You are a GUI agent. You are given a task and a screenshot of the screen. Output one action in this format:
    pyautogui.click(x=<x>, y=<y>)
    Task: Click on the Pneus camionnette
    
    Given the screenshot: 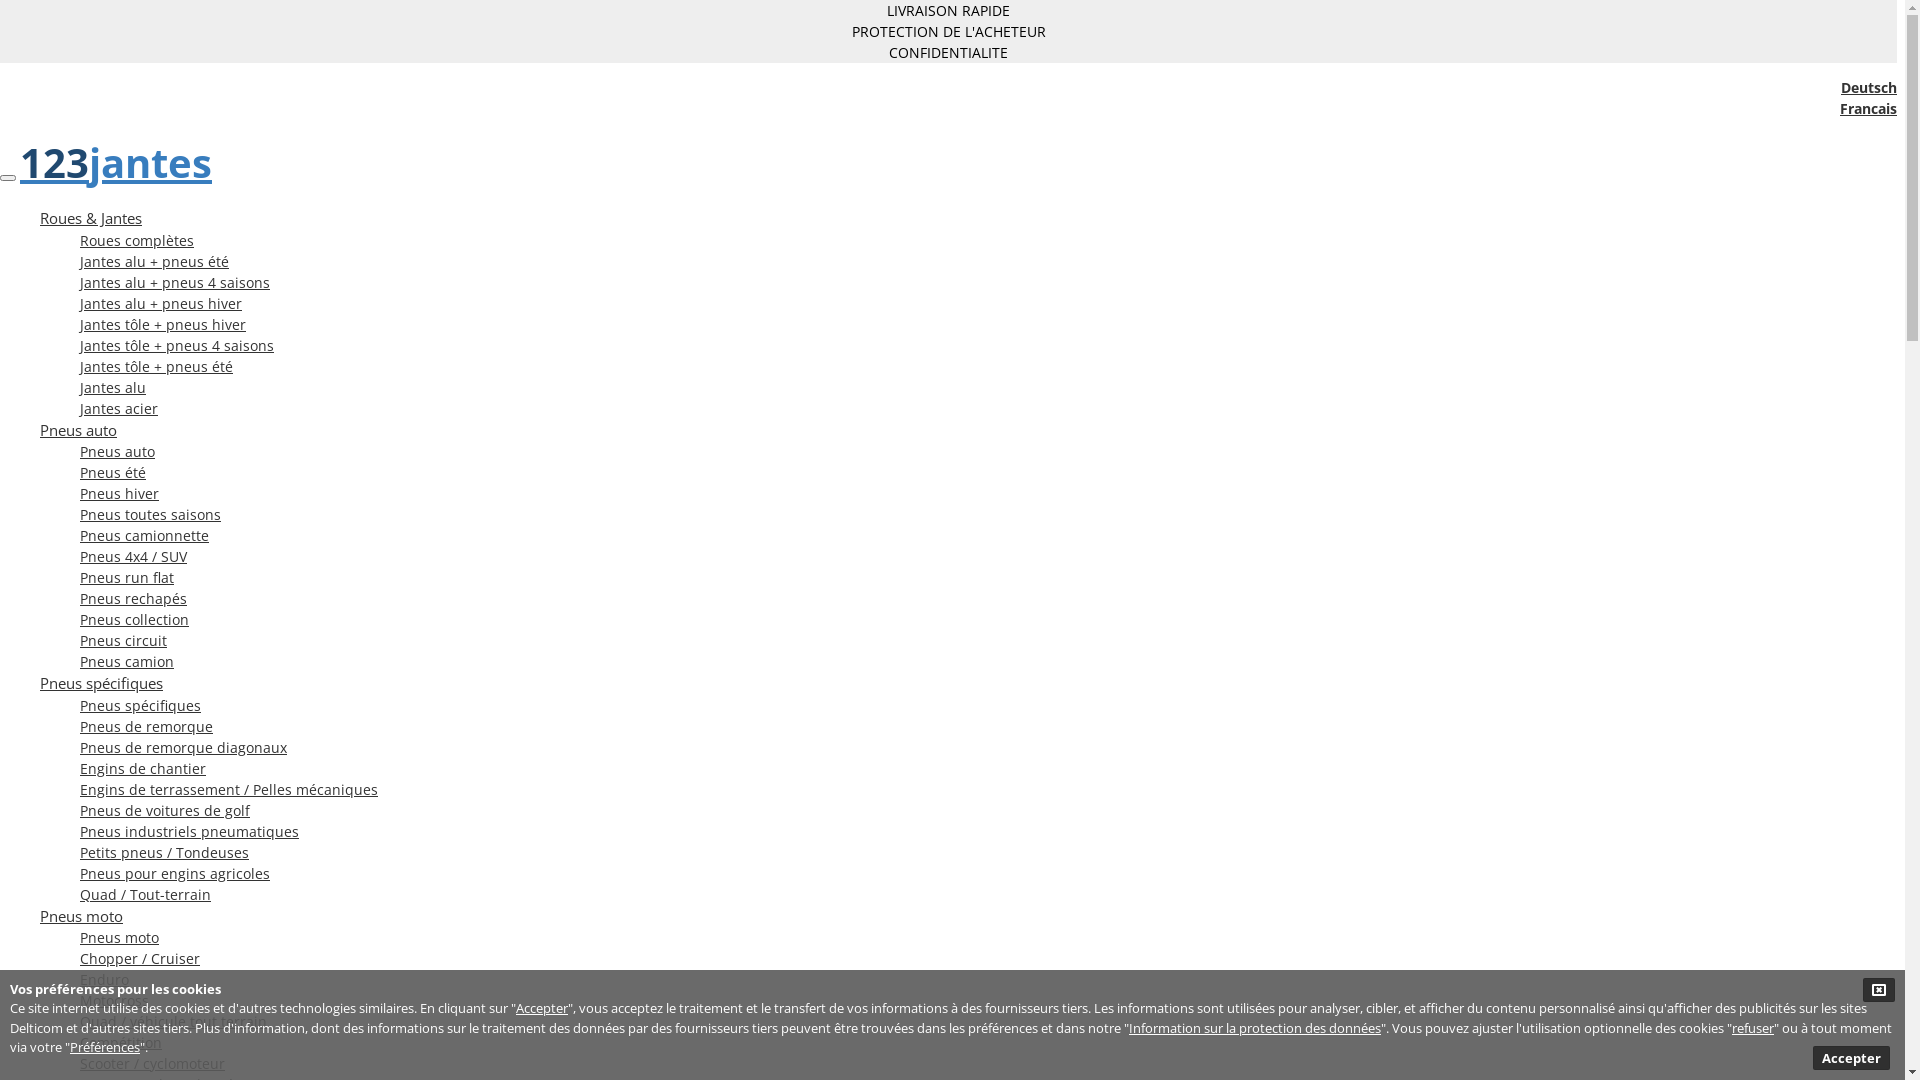 What is the action you would take?
    pyautogui.click(x=144, y=536)
    